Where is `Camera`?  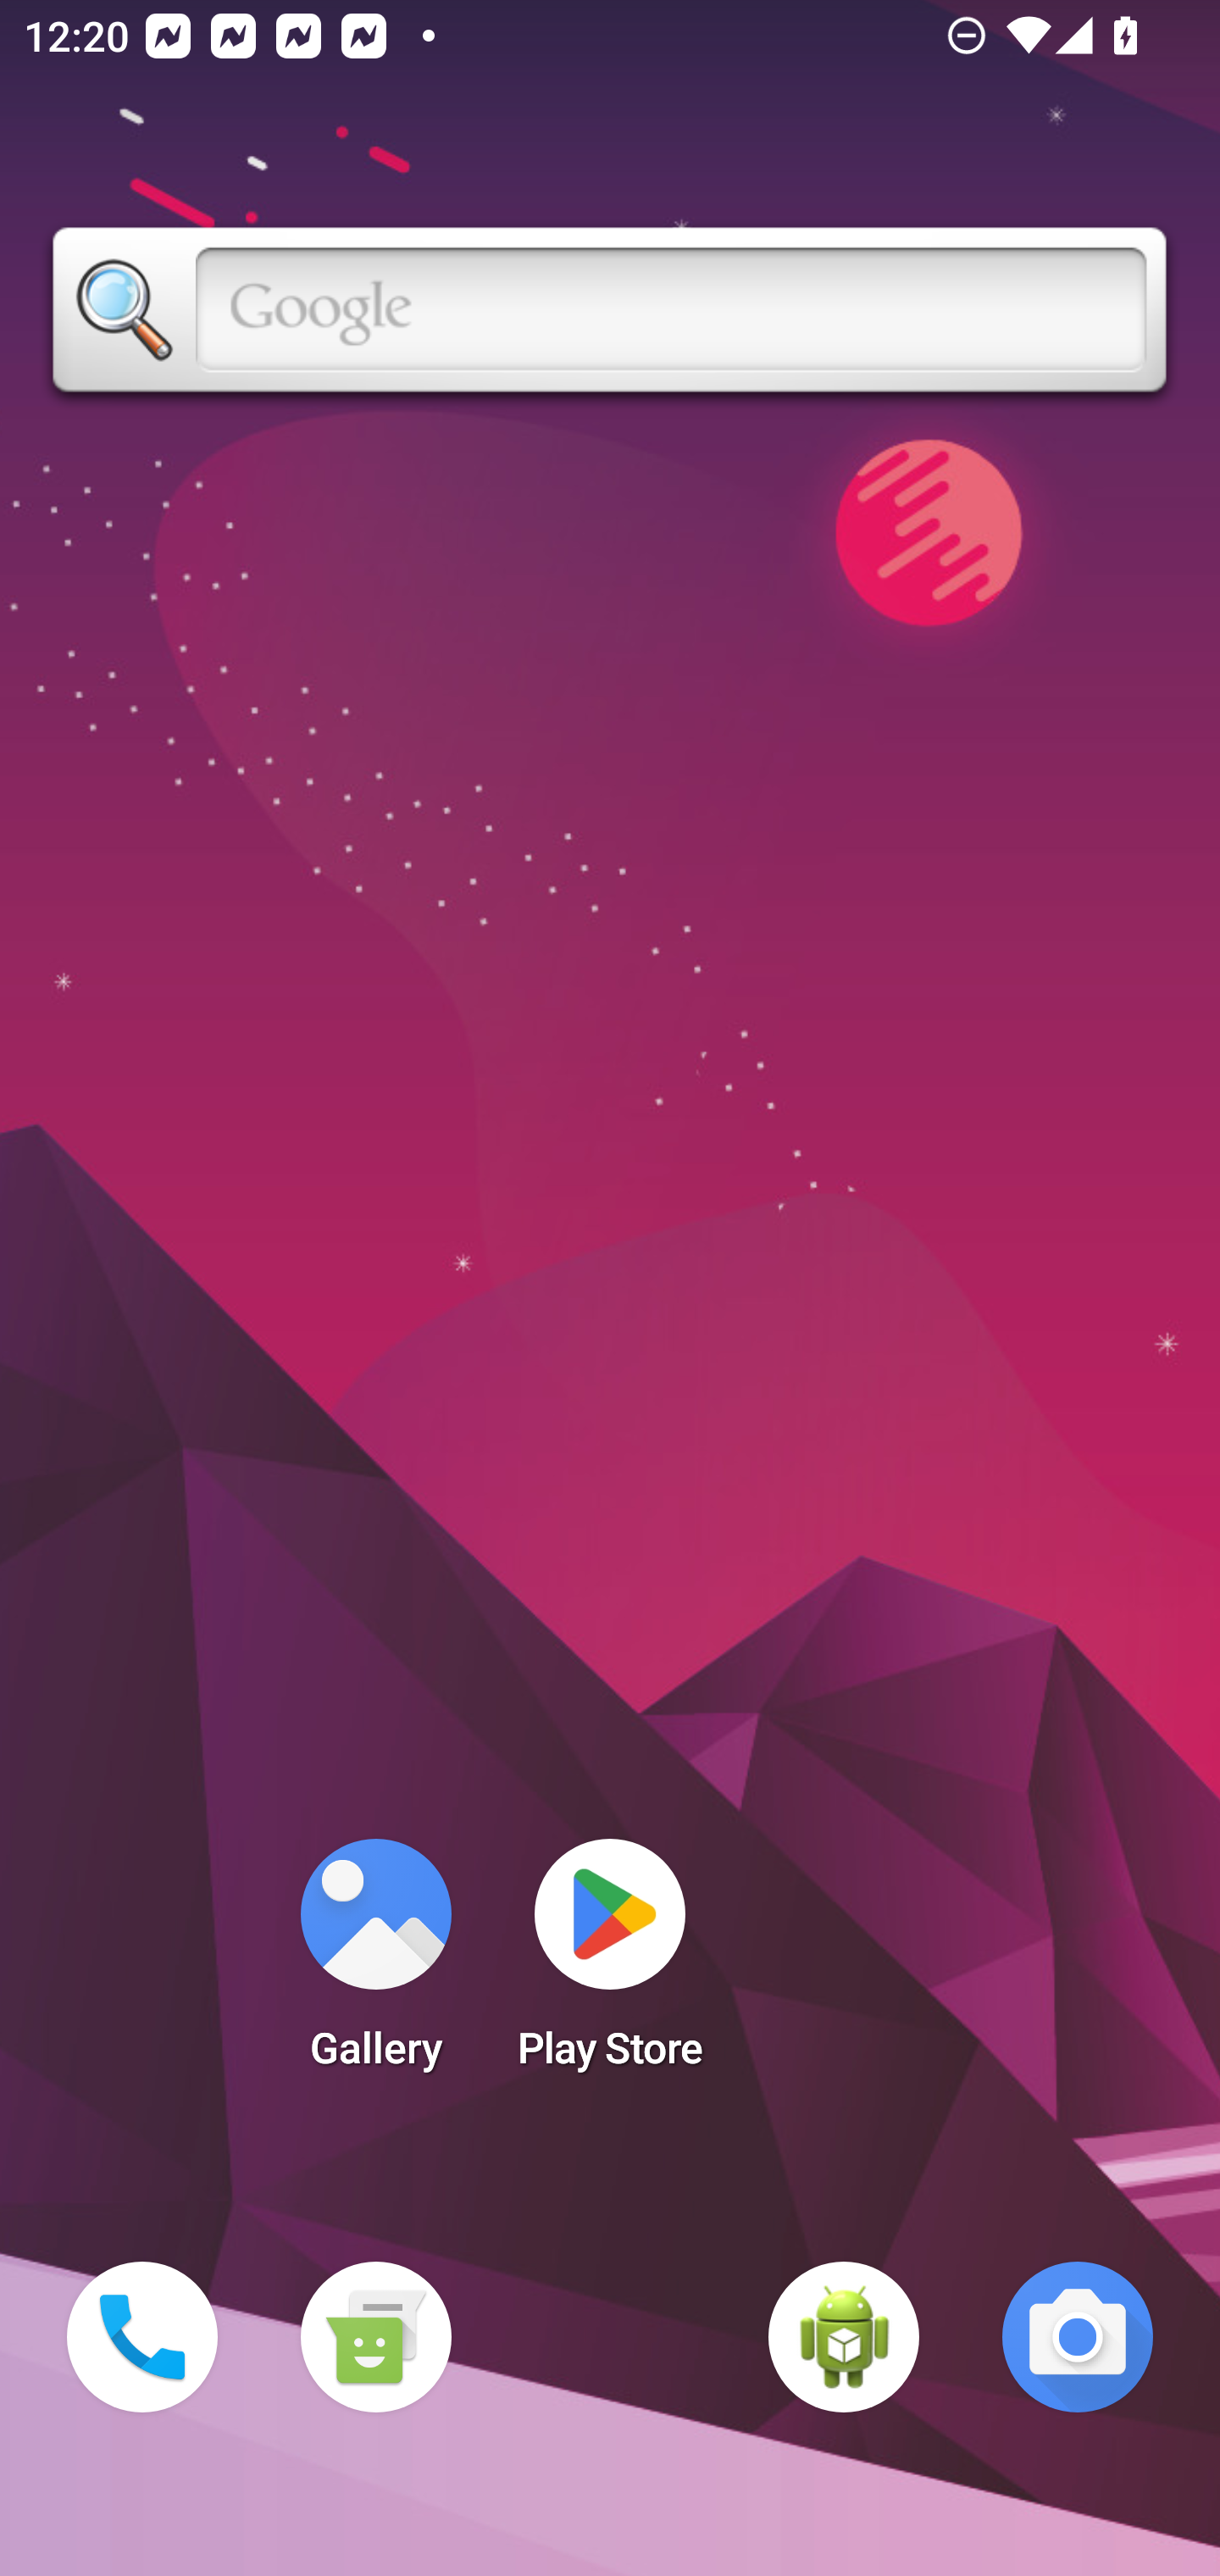
Camera is located at coordinates (1078, 2337).